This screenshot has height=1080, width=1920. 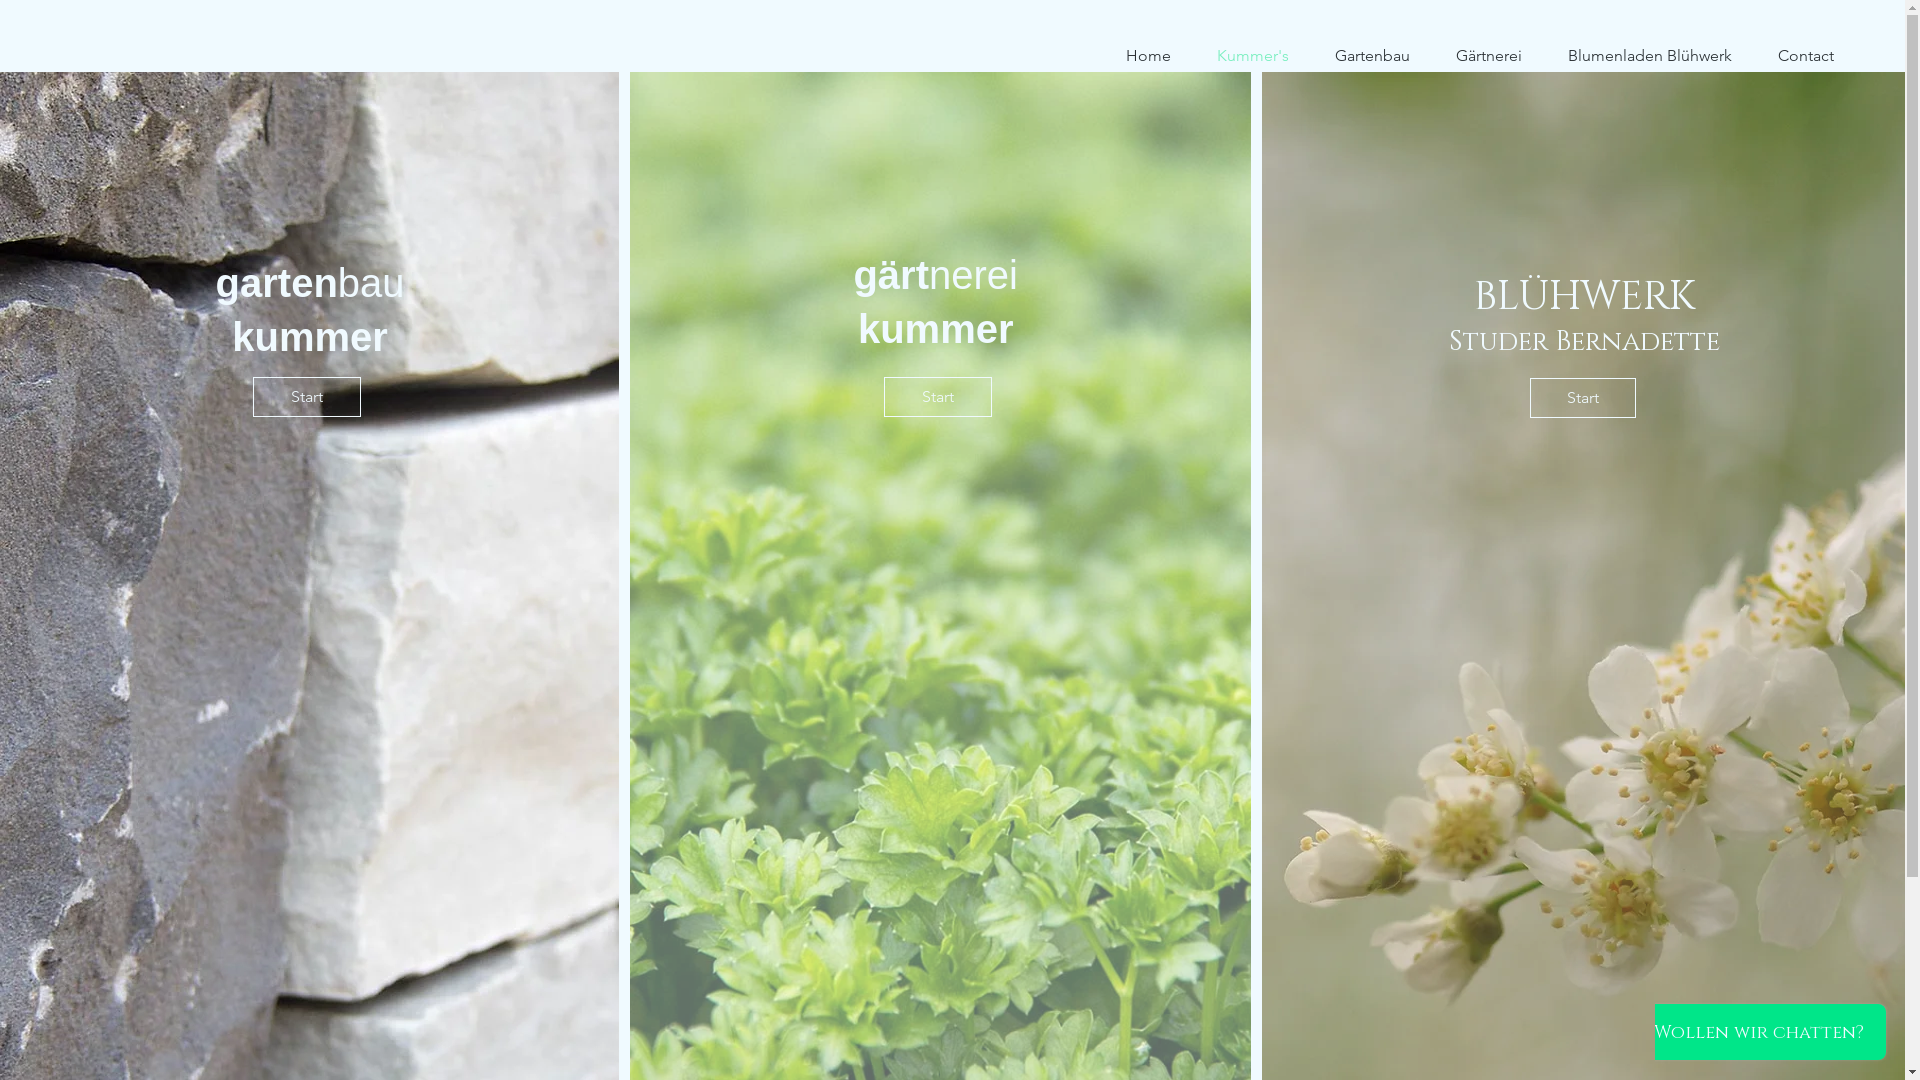 I want to click on Contact, so click(x=1806, y=56).